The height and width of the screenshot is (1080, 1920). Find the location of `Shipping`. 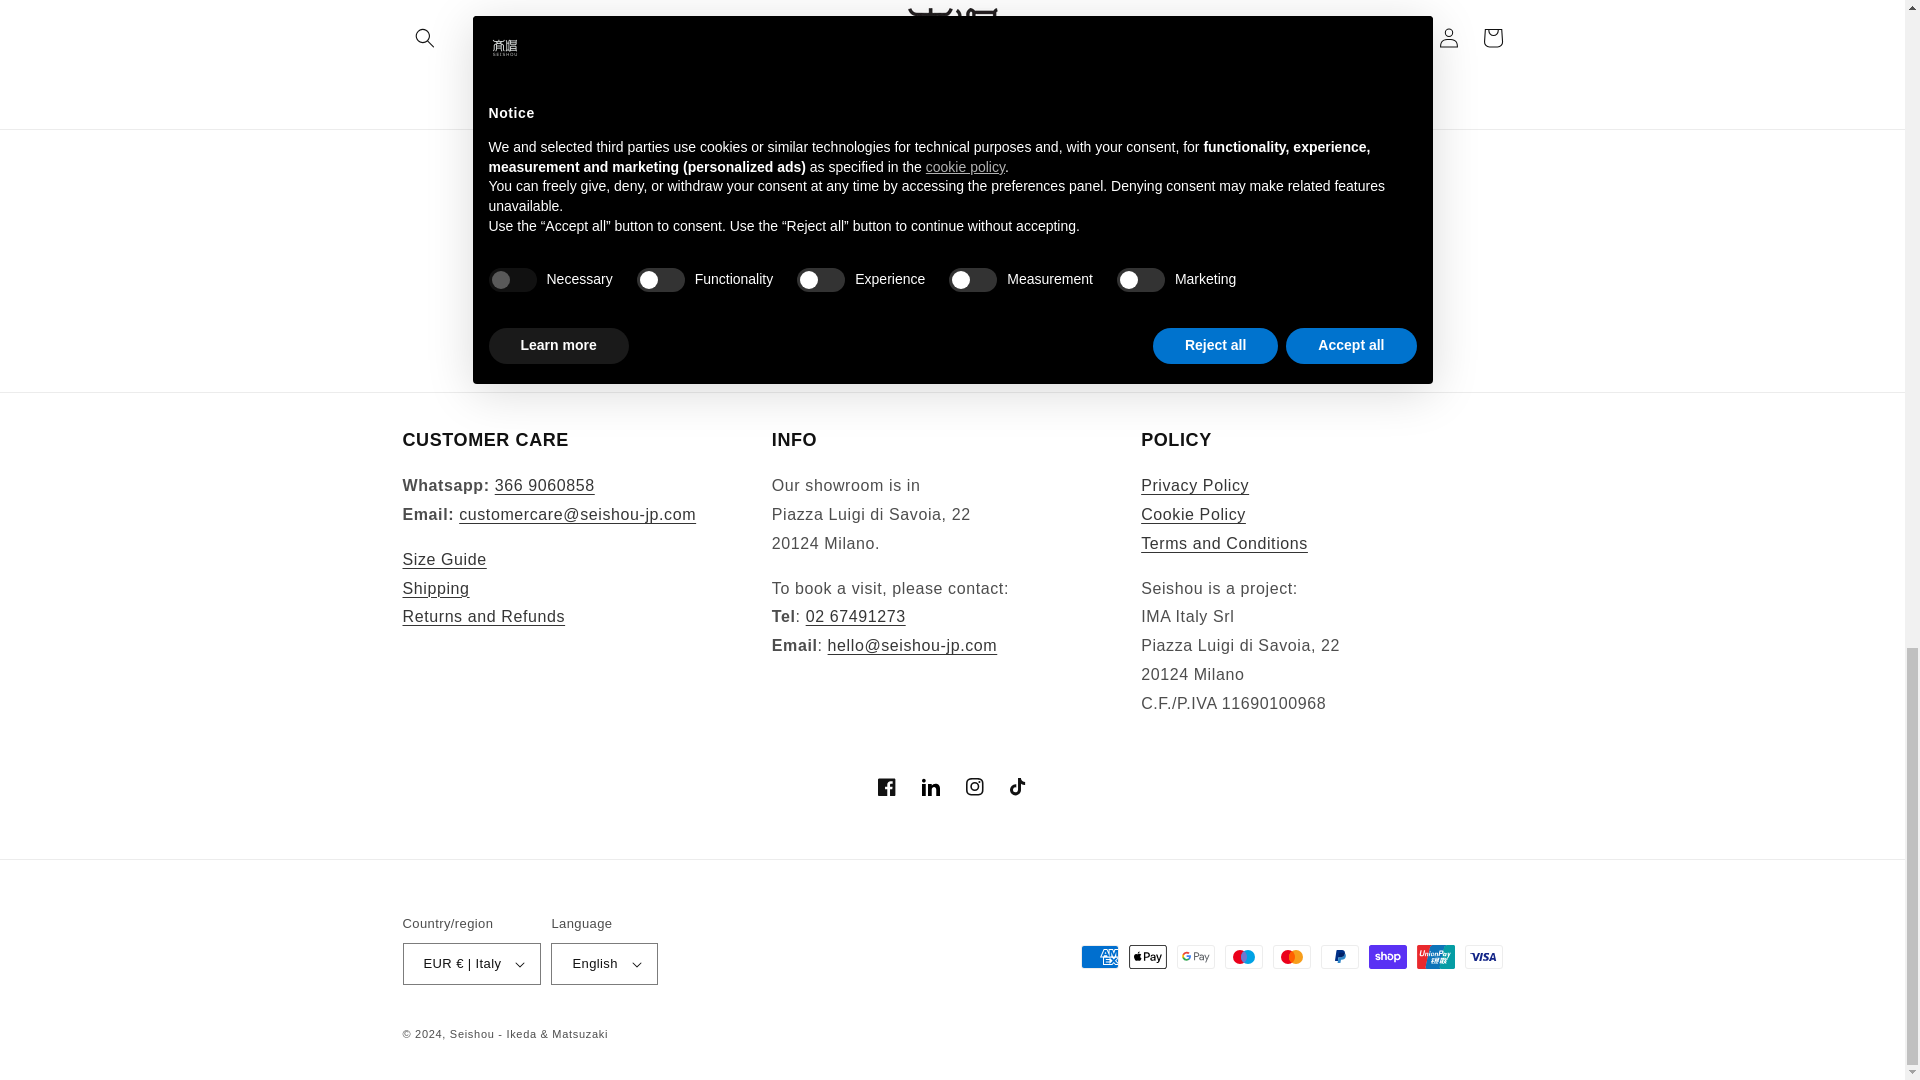

Shipping is located at coordinates (434, 588).